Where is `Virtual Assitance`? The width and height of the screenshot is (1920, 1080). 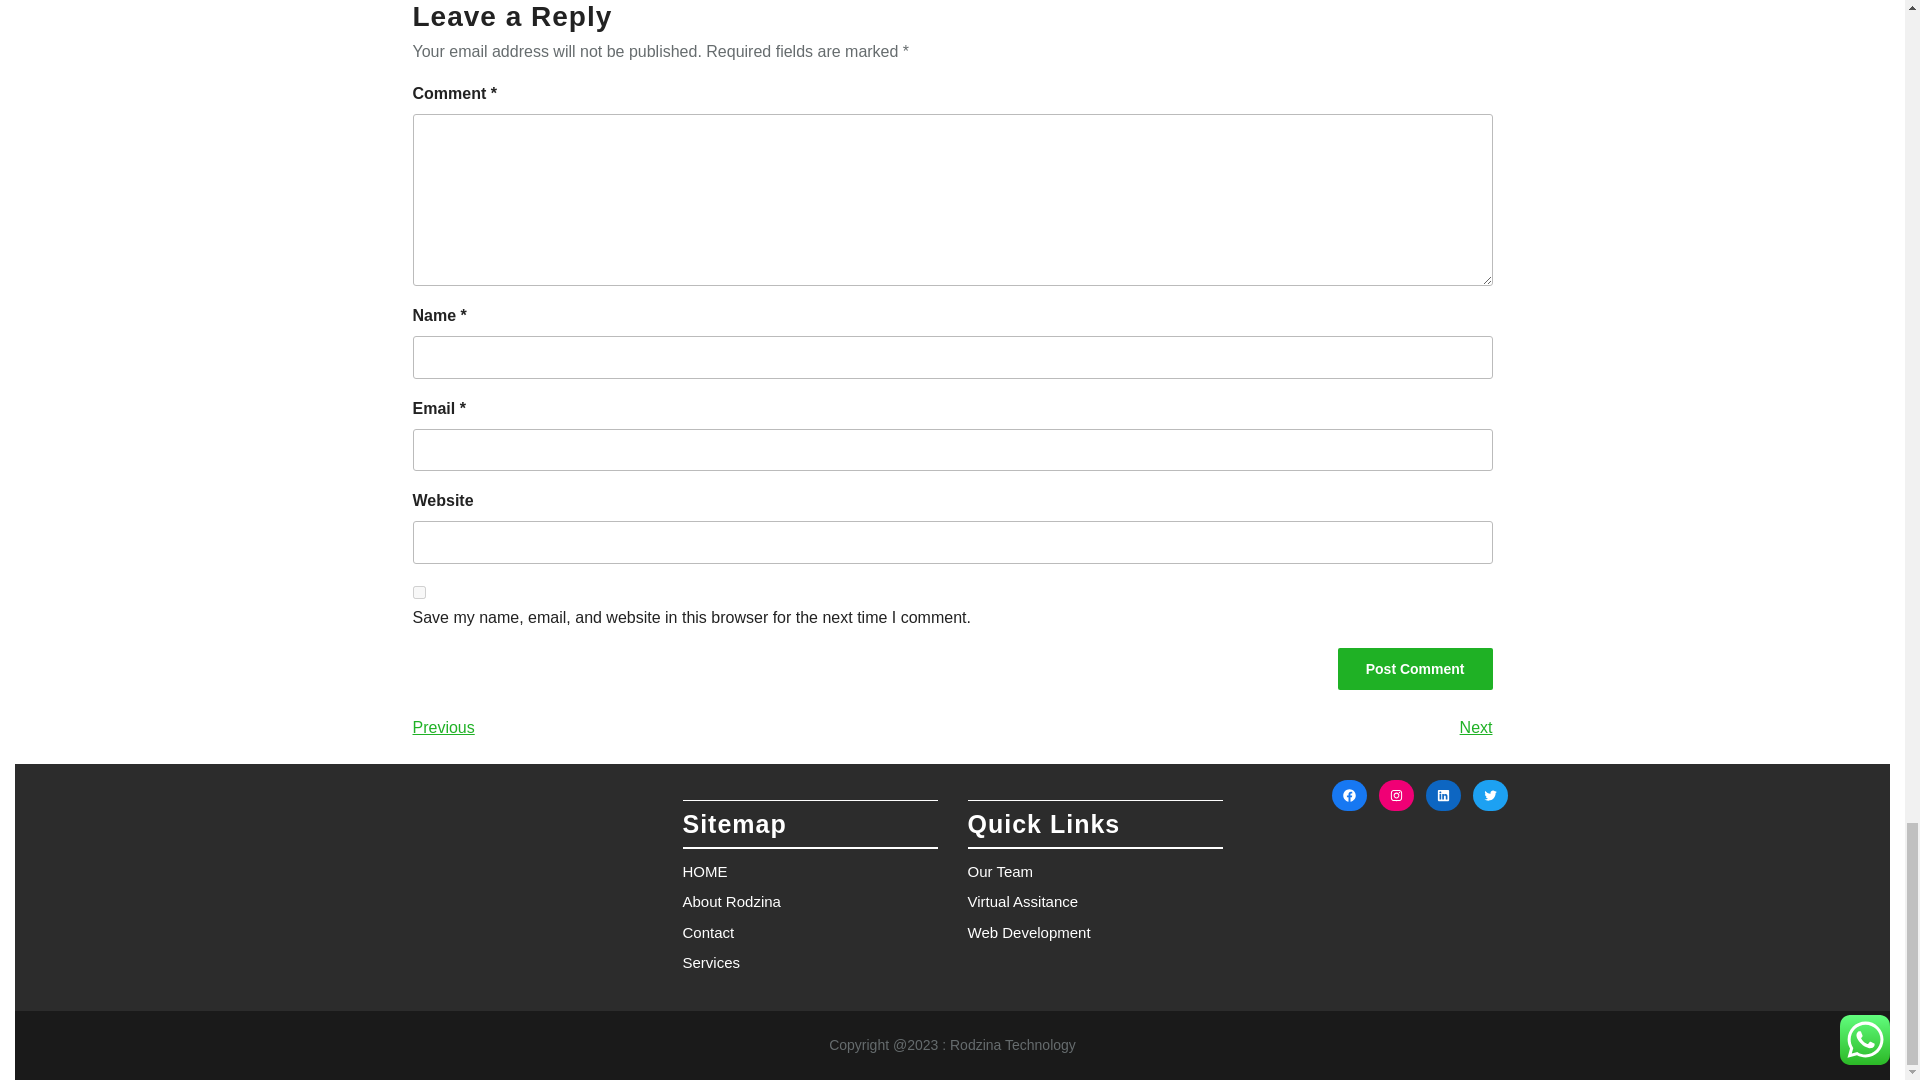
Virtual Assitance is located at coordinates (1023, 902).